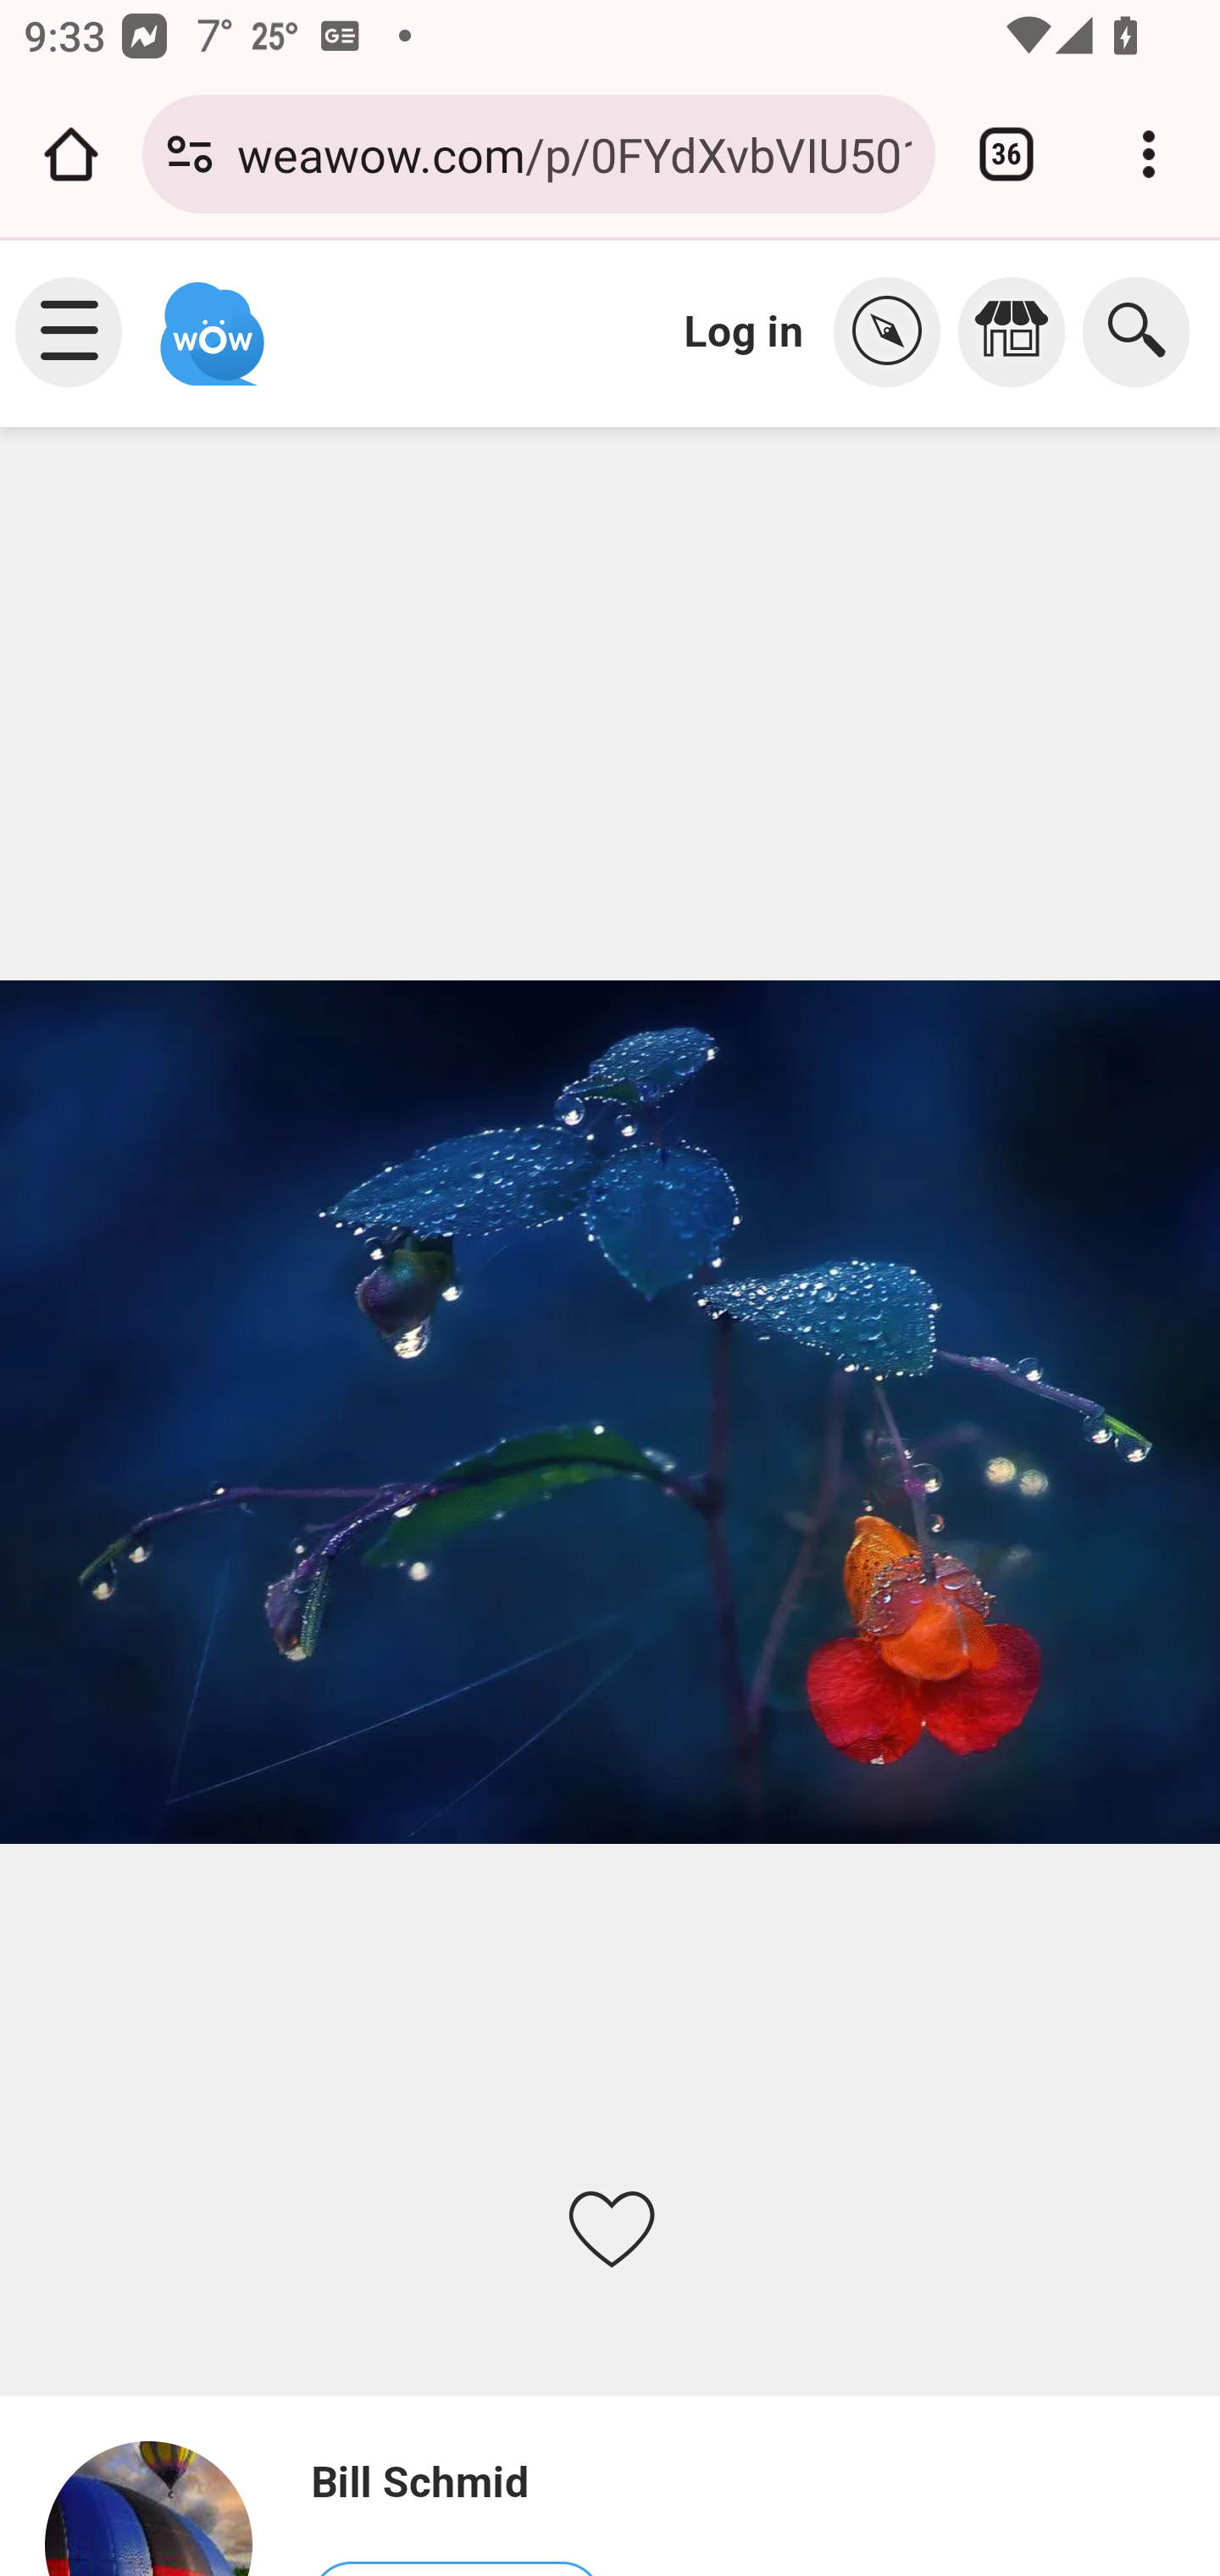 This screenshot has height=2576, width=1220. What do you see at coordinates (190, 154) in the screenshot?
I see `Connection is secure` at bounding box center [190, 154].